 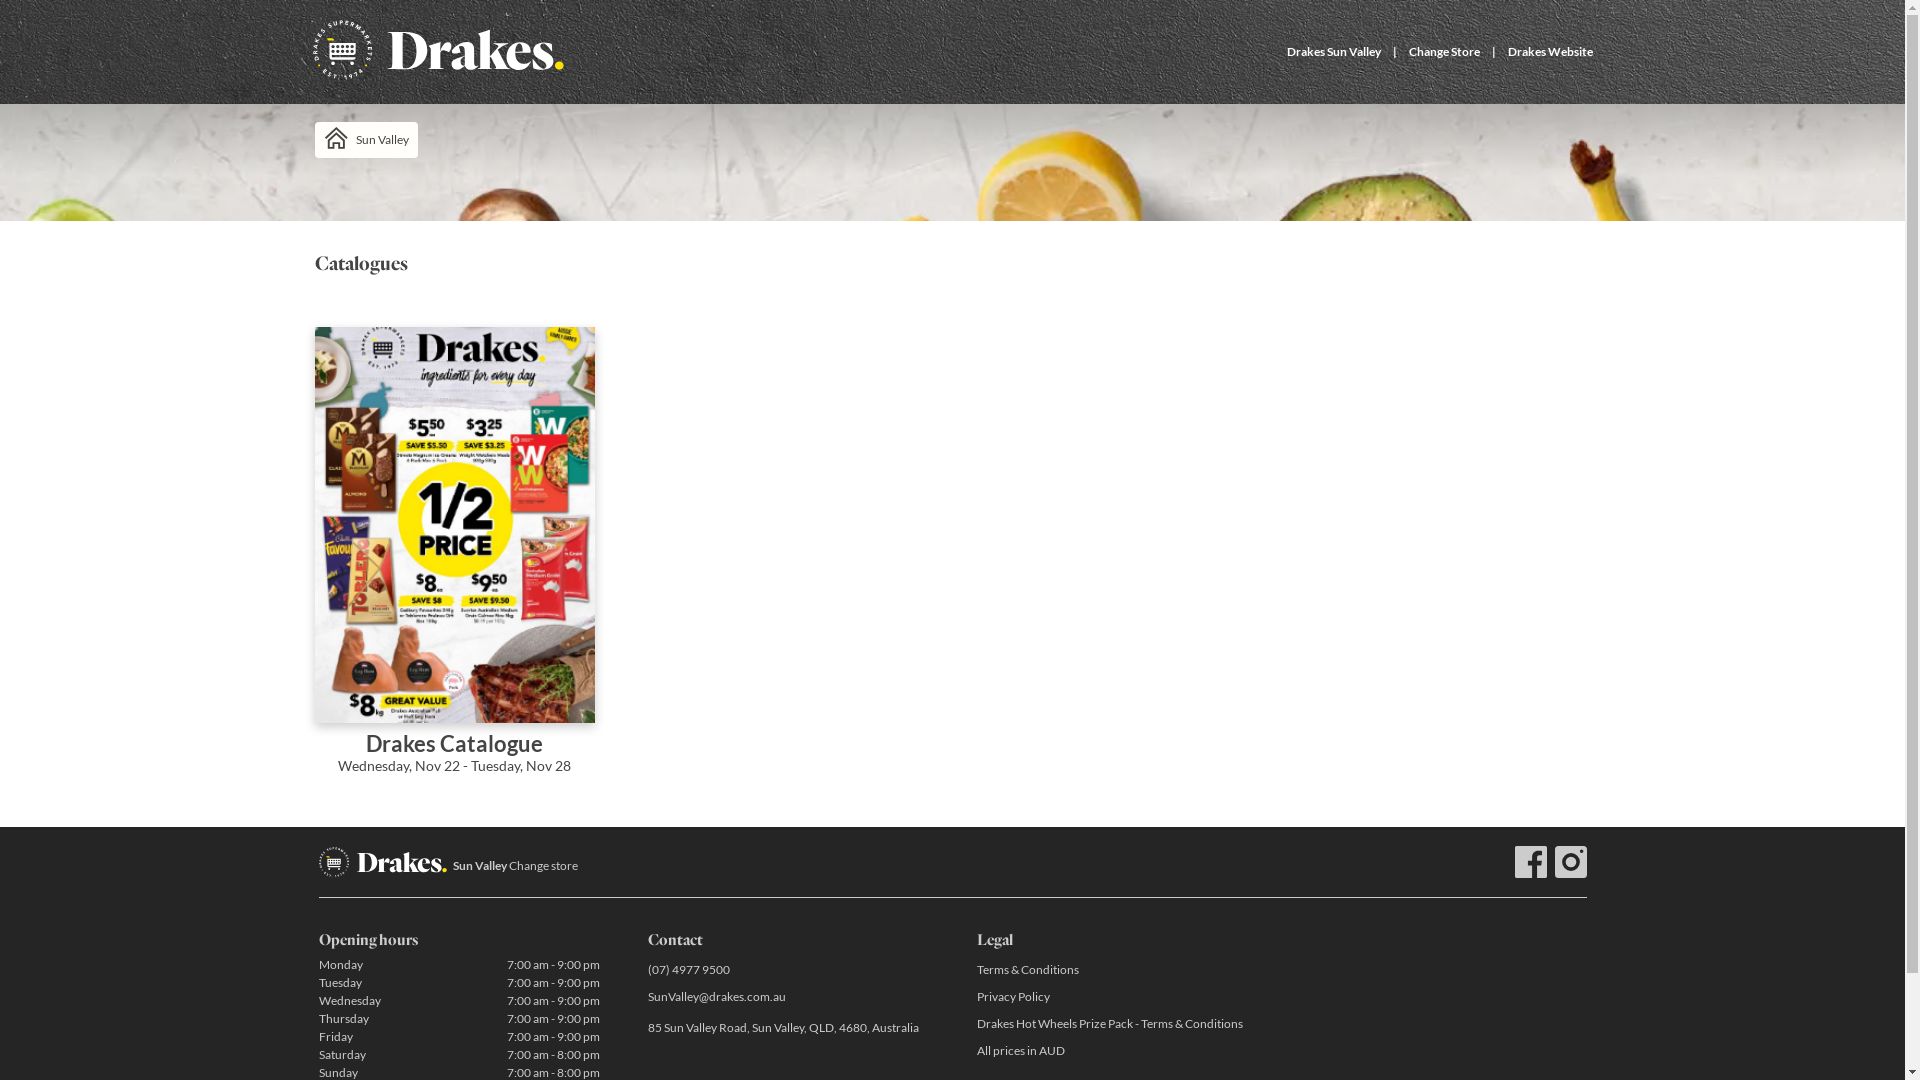 I want to click on Drakes Hot Wheels Prize Pack - Terms & Conditions, so click(x=1116, y=1024).